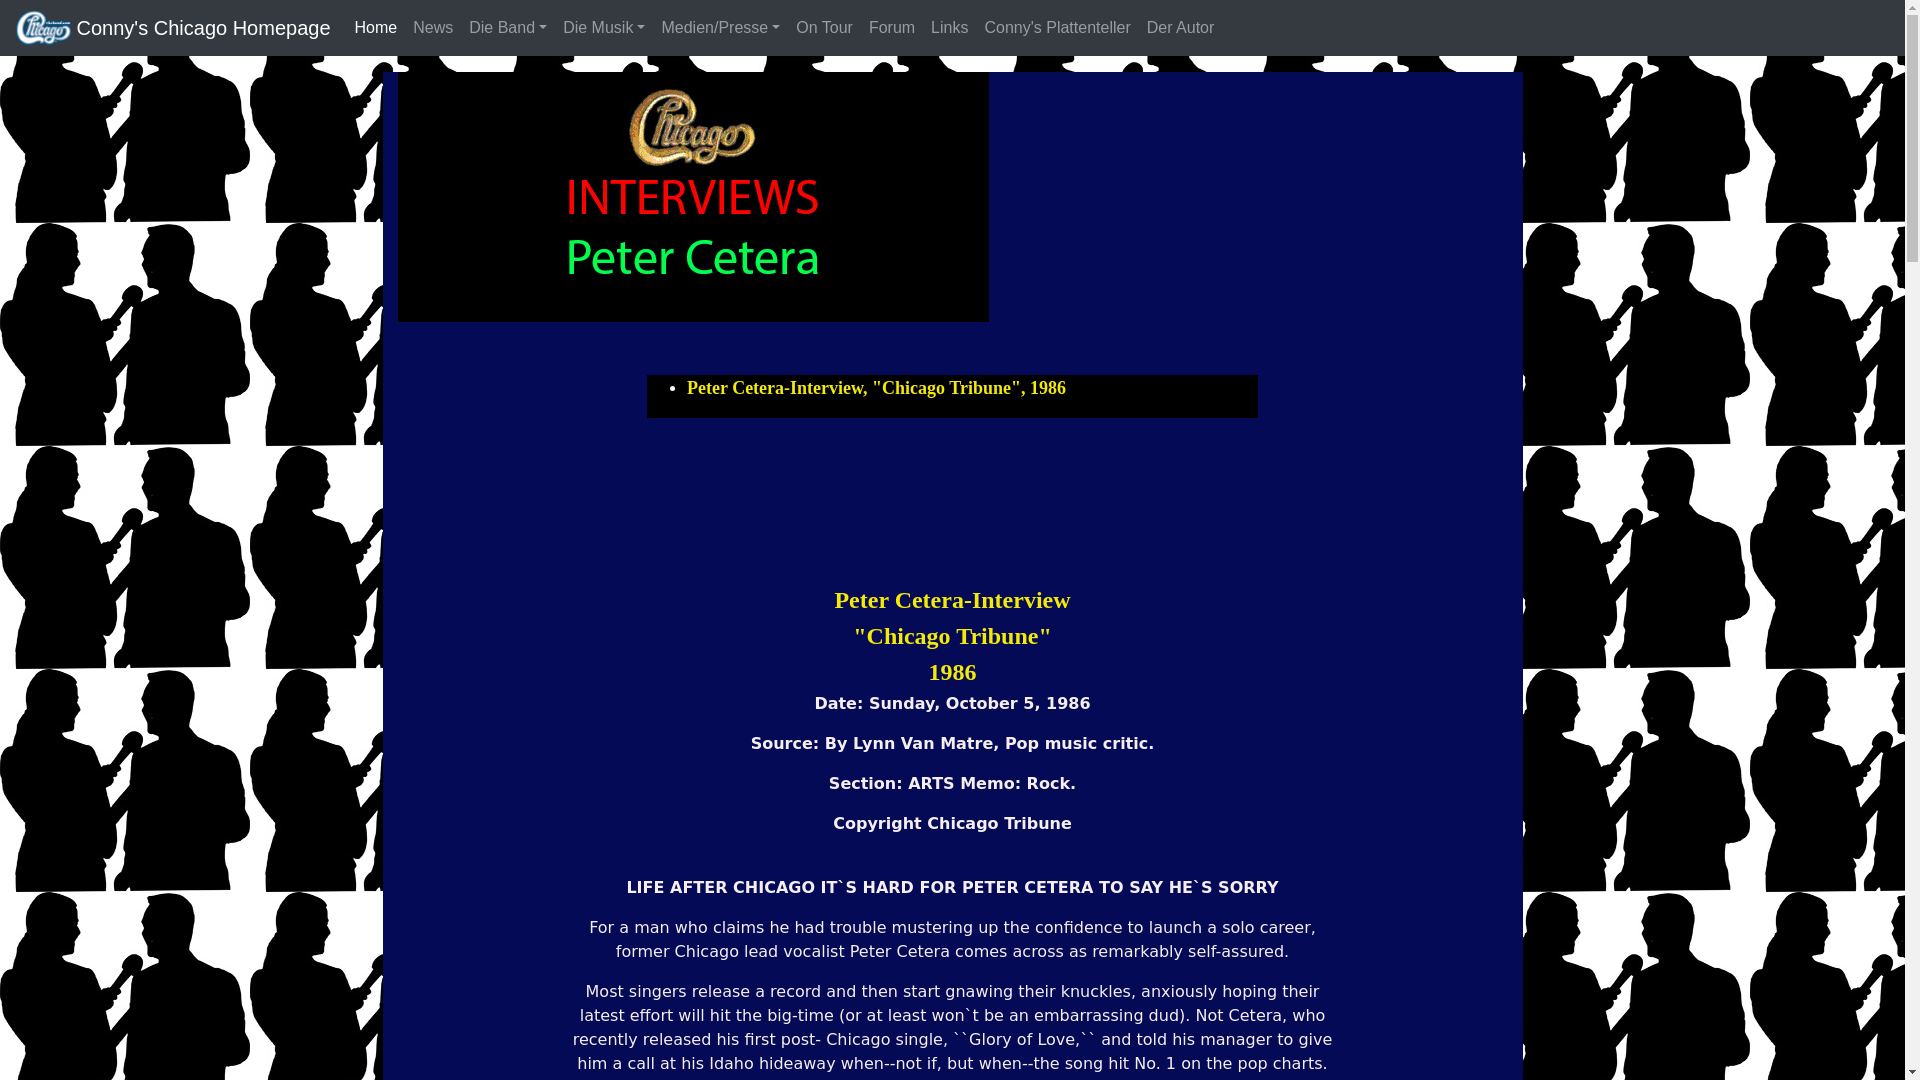 The height and width of the screenshot is (1080, 1920). I want to click on  Conny's Chicago Homepage, so click(200, 27).